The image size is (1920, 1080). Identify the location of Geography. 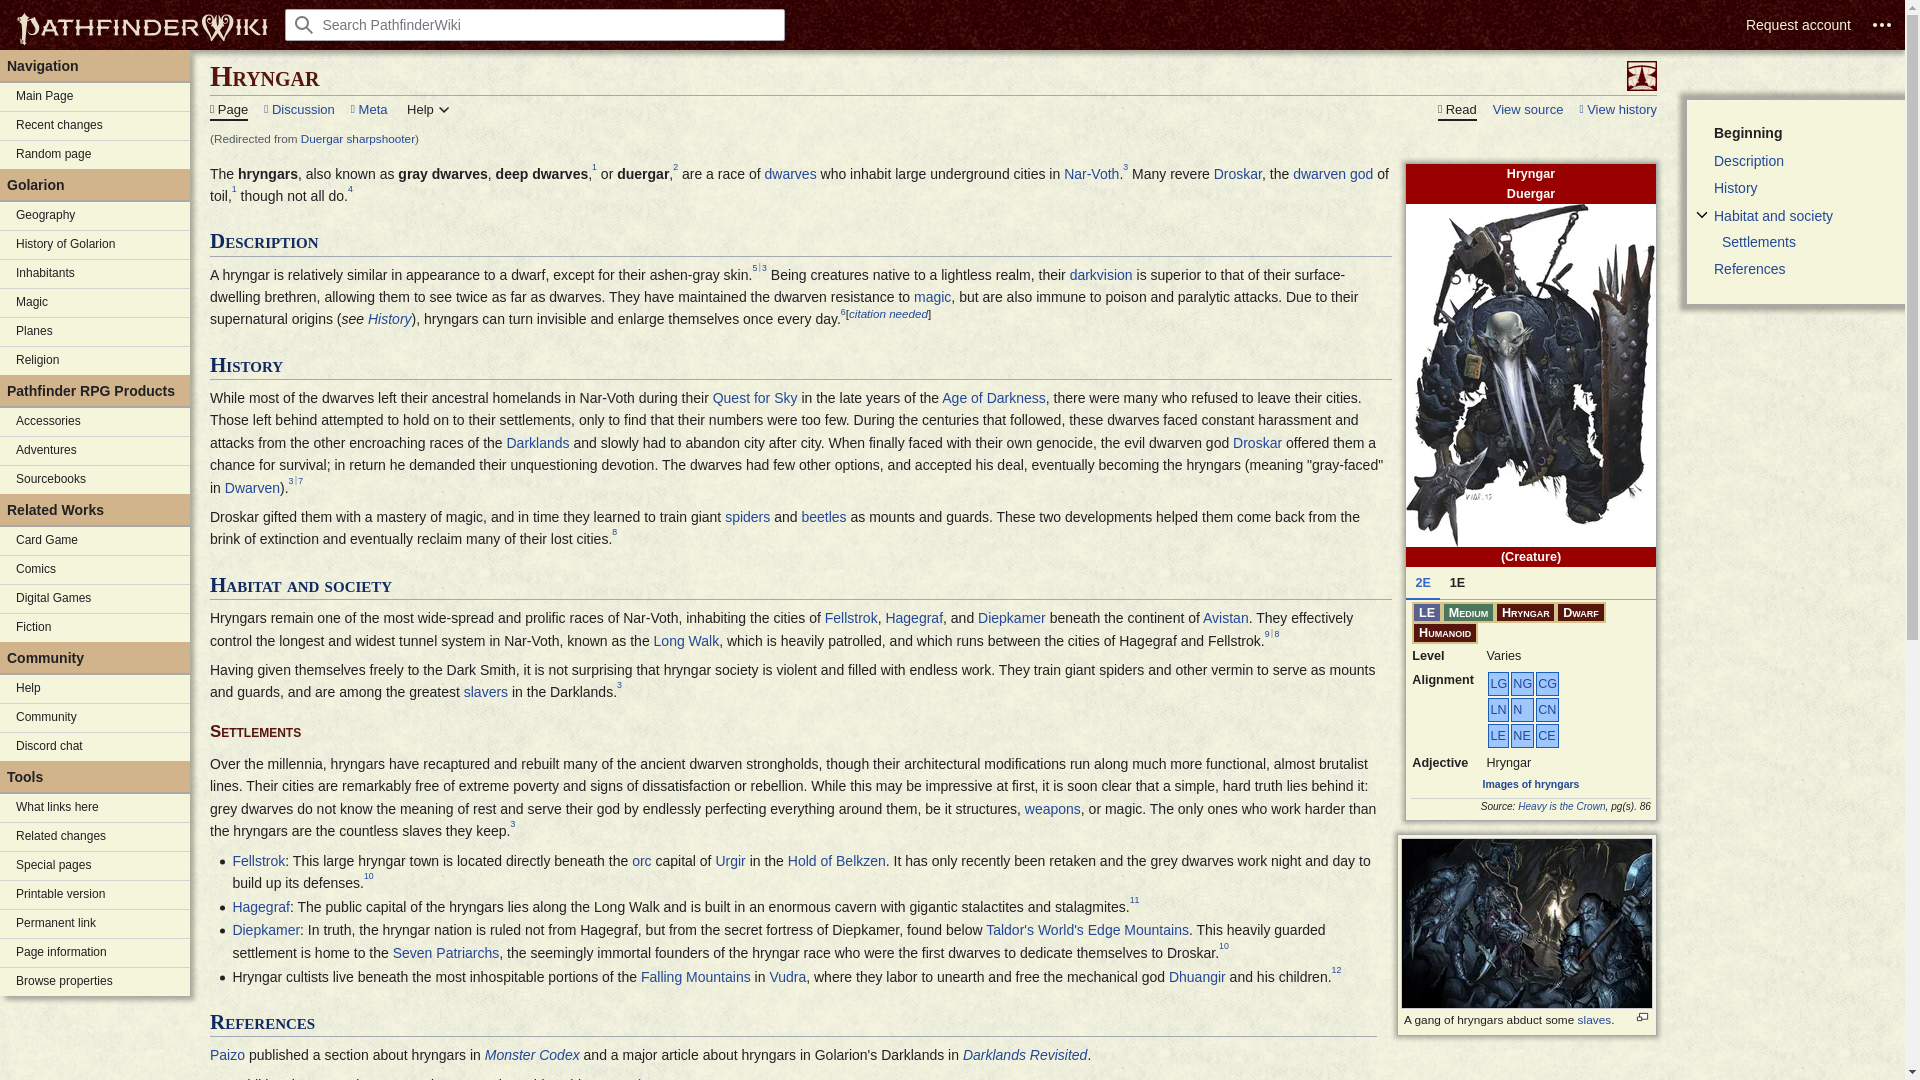
(95, 216).